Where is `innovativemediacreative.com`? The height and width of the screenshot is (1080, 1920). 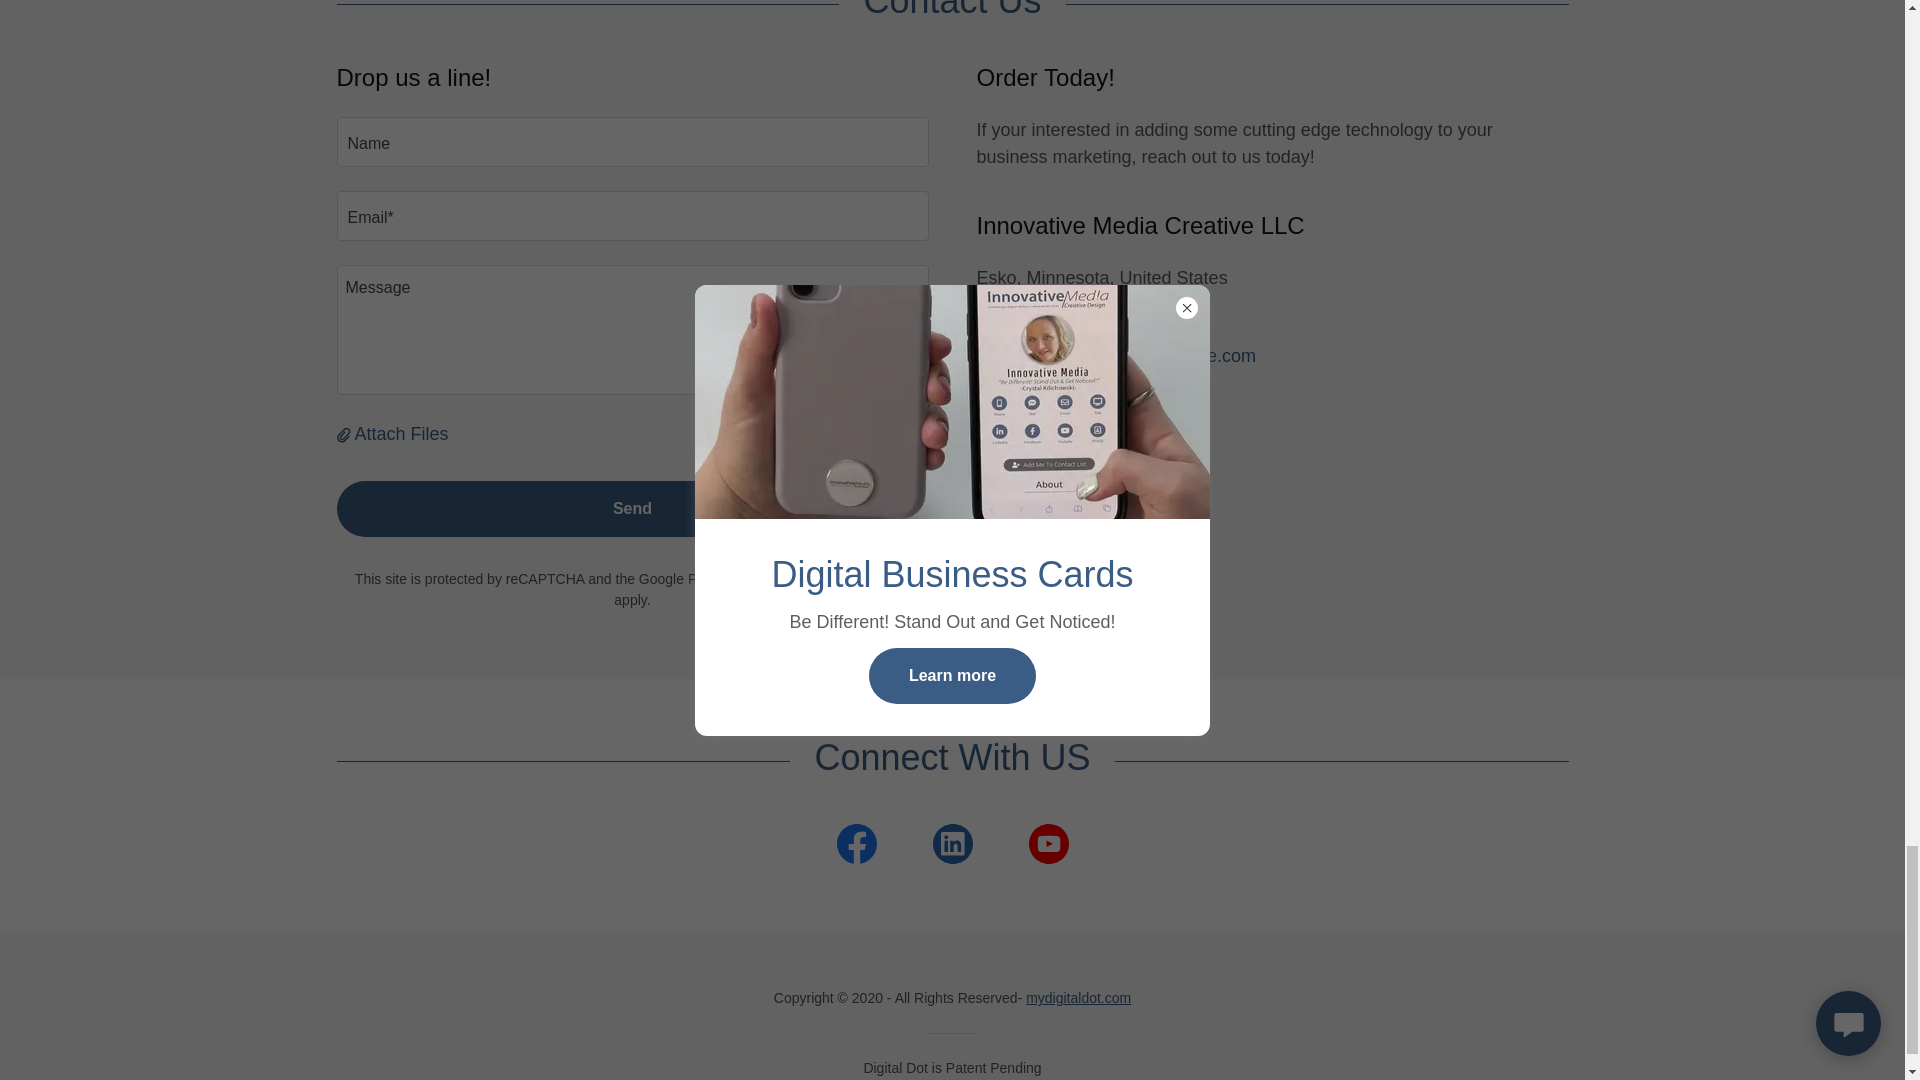 innovativemediacreative.com is located at coordinates (1091, 410).